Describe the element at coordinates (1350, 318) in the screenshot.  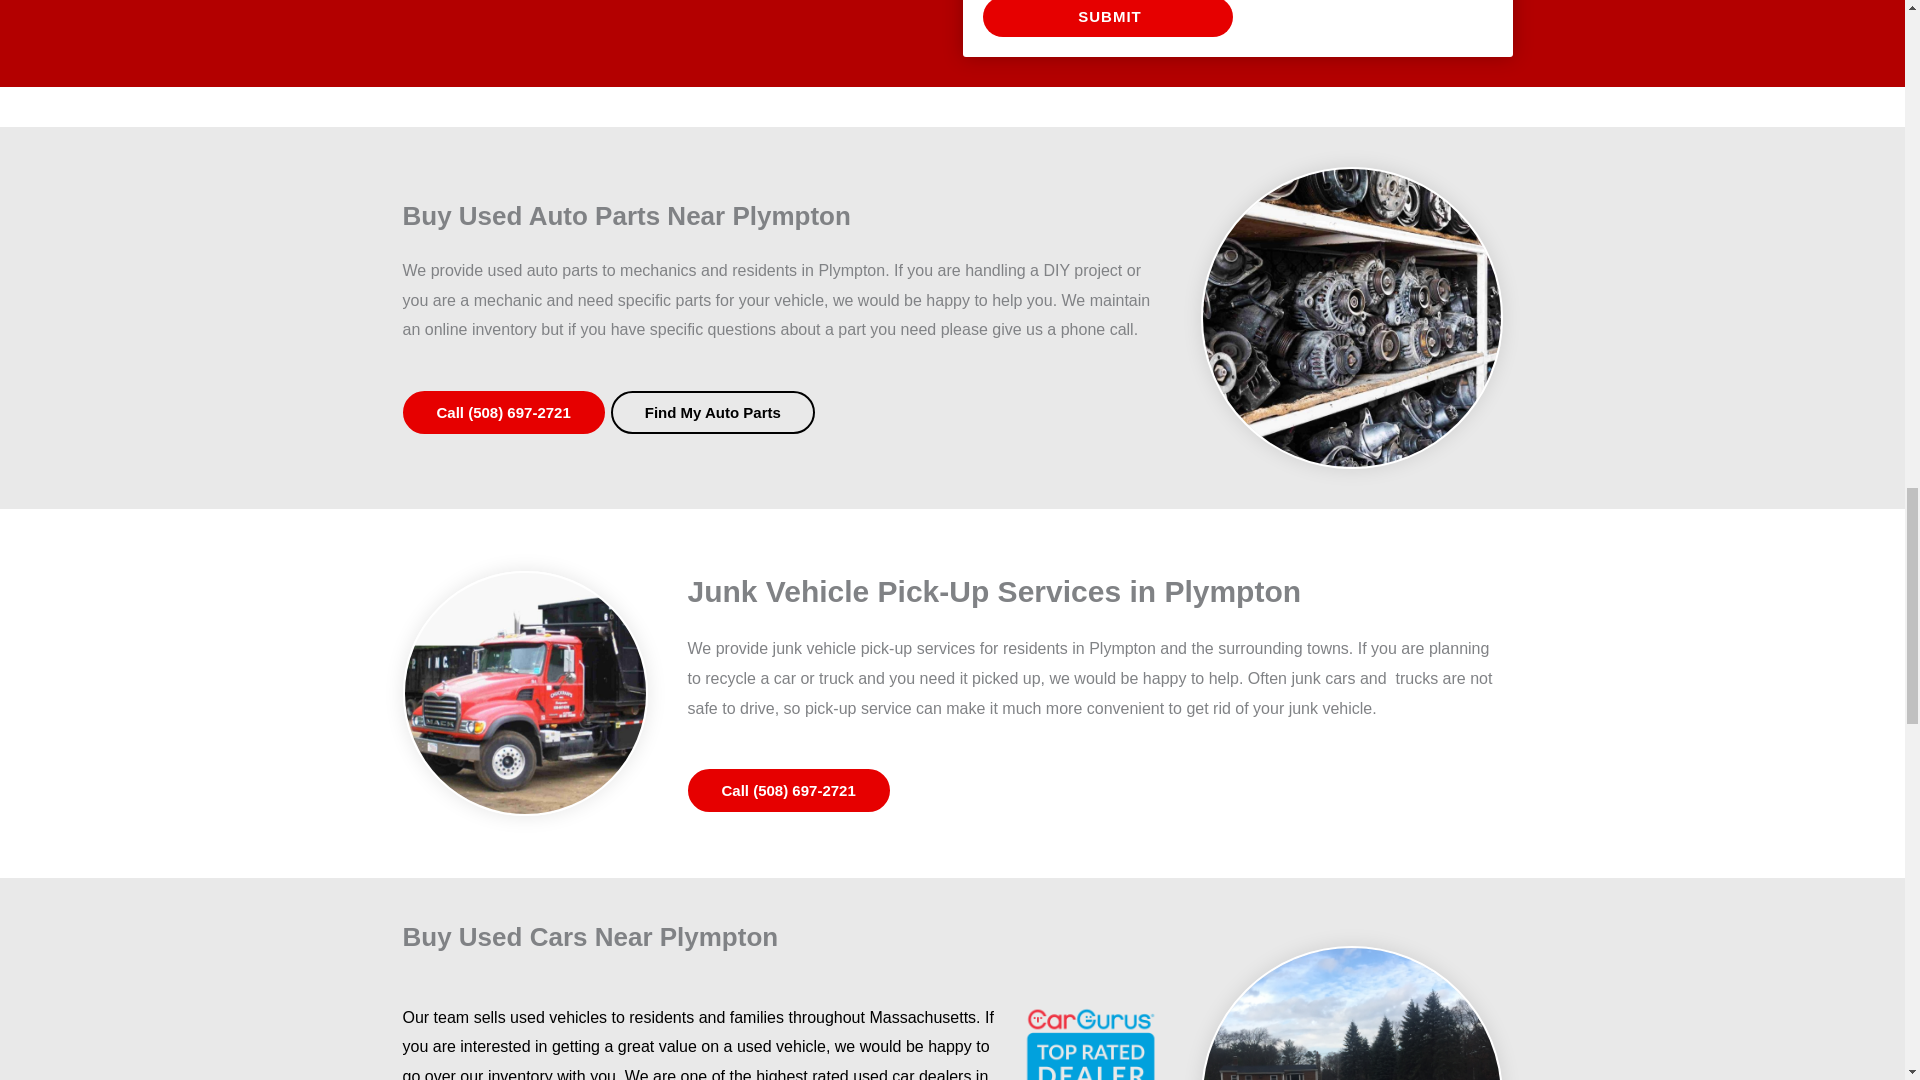
I see `parts-shelf` at that location.